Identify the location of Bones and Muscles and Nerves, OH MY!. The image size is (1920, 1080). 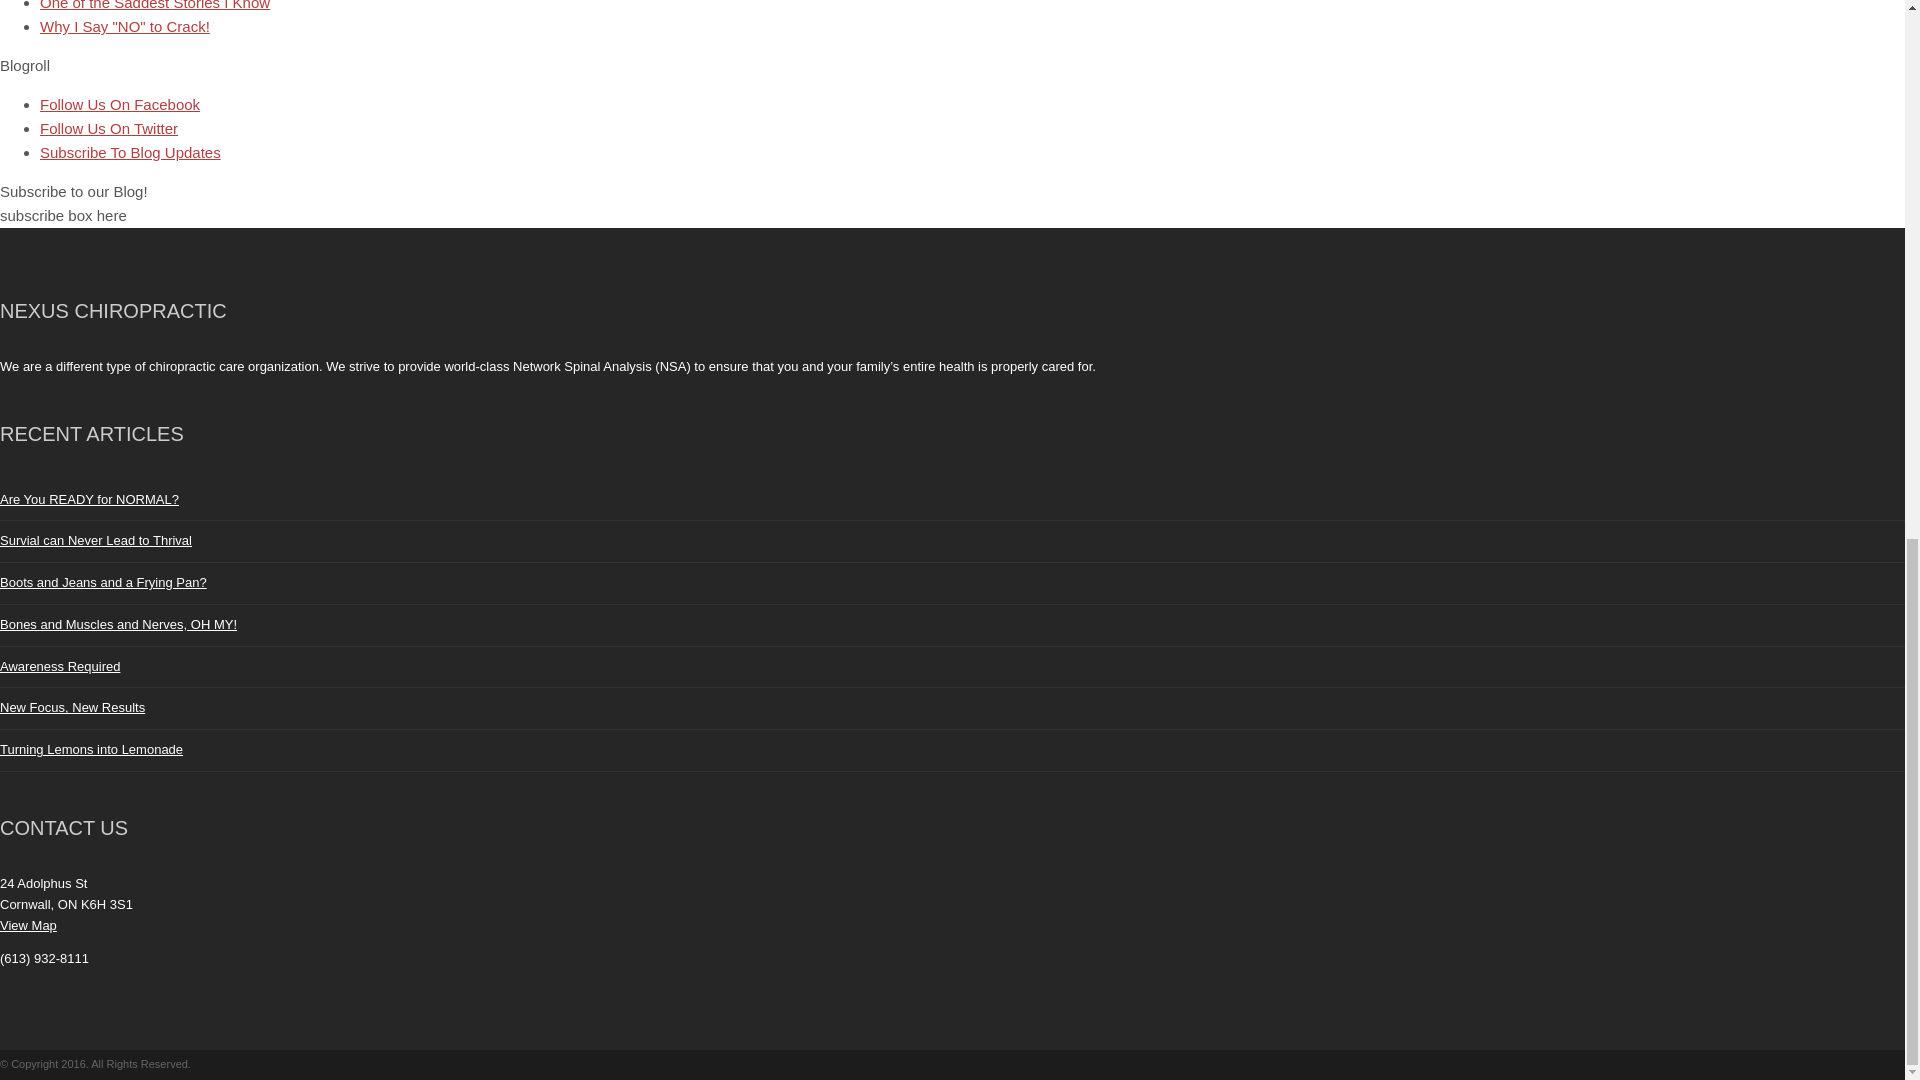
(118, 624).